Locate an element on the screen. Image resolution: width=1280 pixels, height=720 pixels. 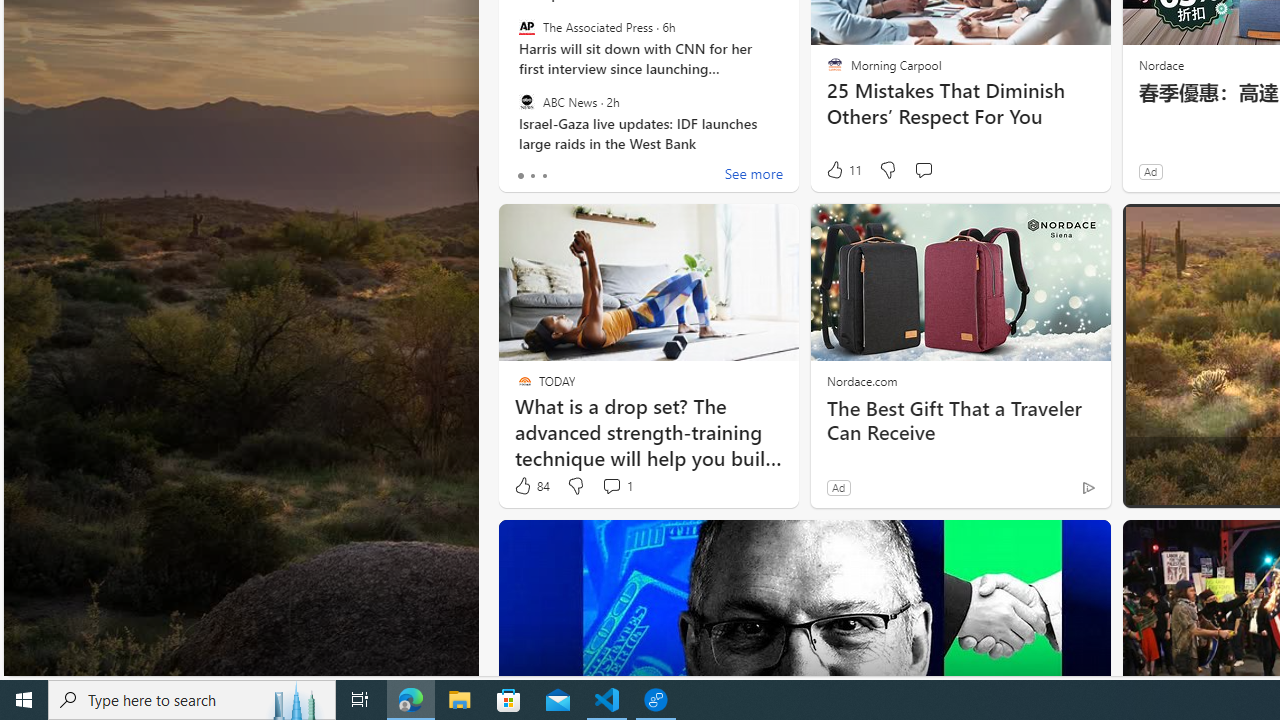
Ad Choice is located at coordinates (1088, 487).